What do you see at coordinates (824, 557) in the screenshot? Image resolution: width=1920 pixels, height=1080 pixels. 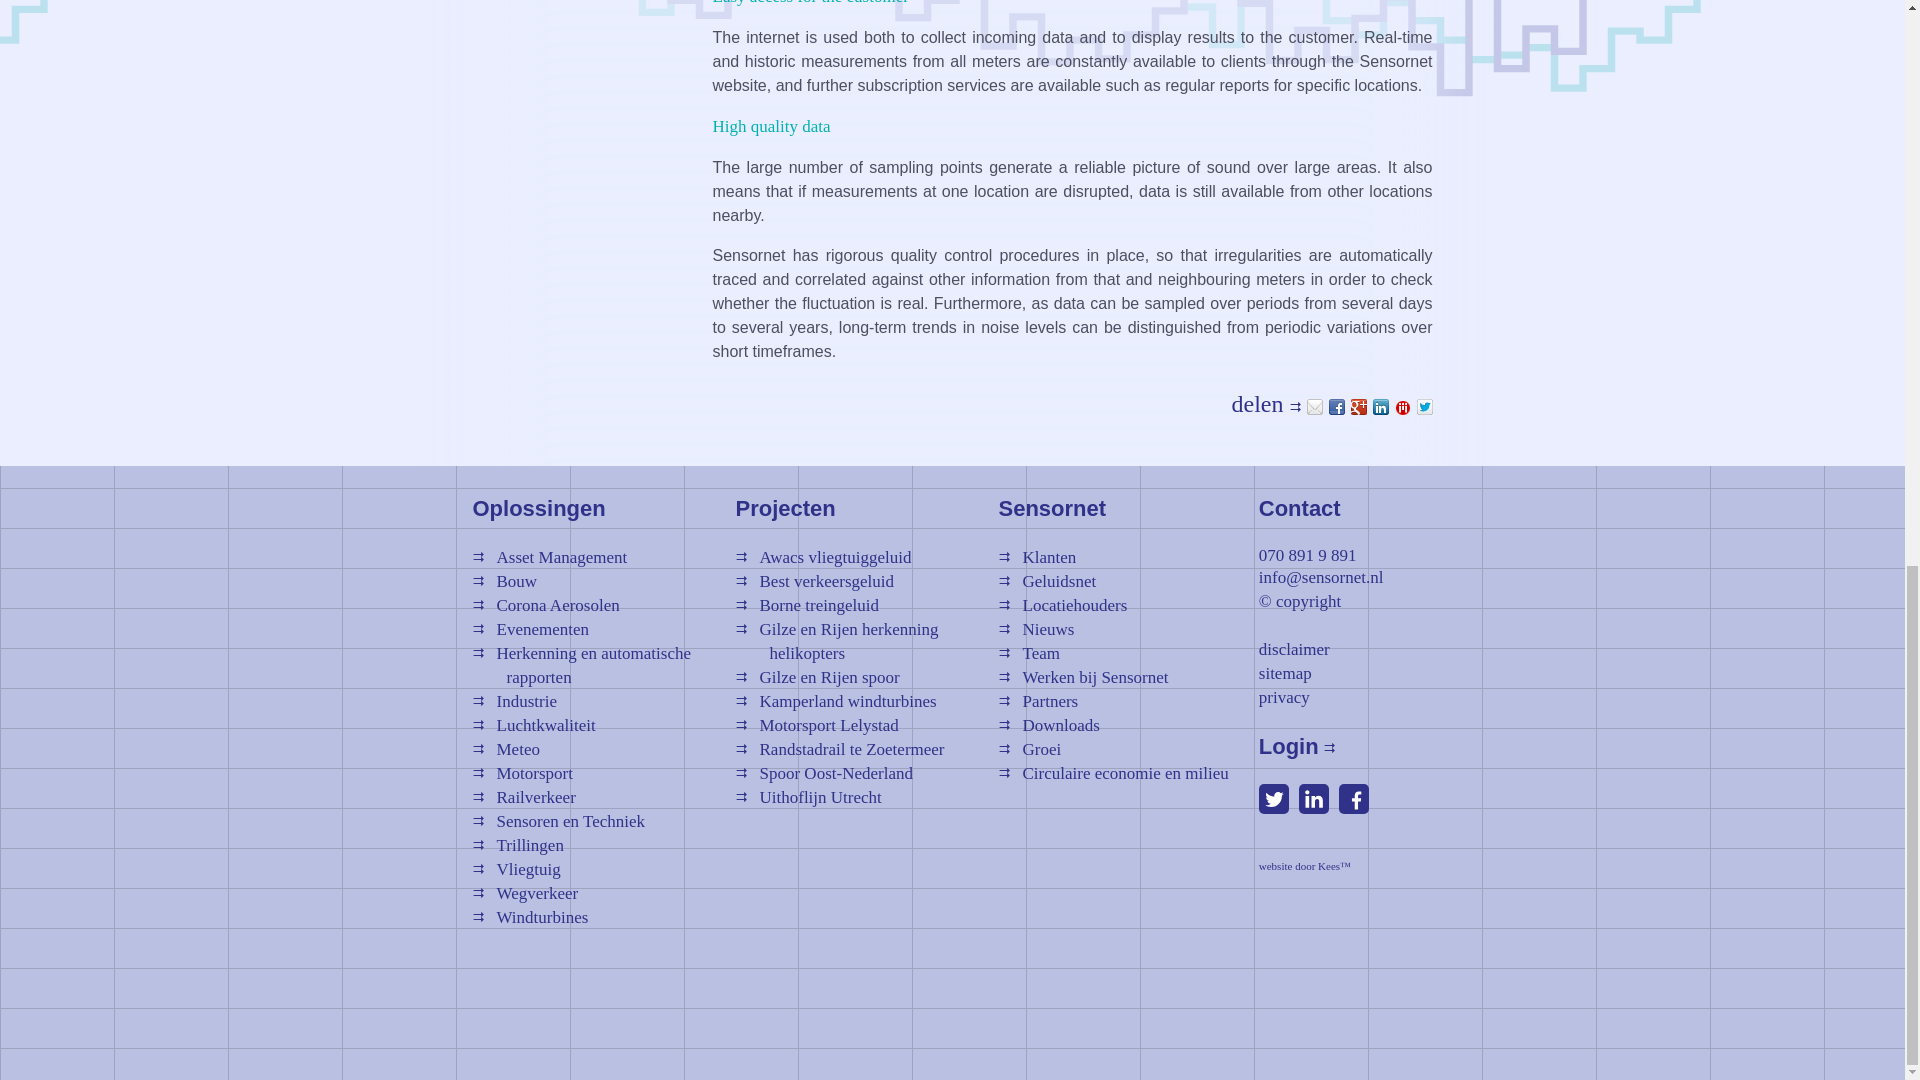 I see `Awacs vliegtuiggeluid` at bounding box center [824, 557].